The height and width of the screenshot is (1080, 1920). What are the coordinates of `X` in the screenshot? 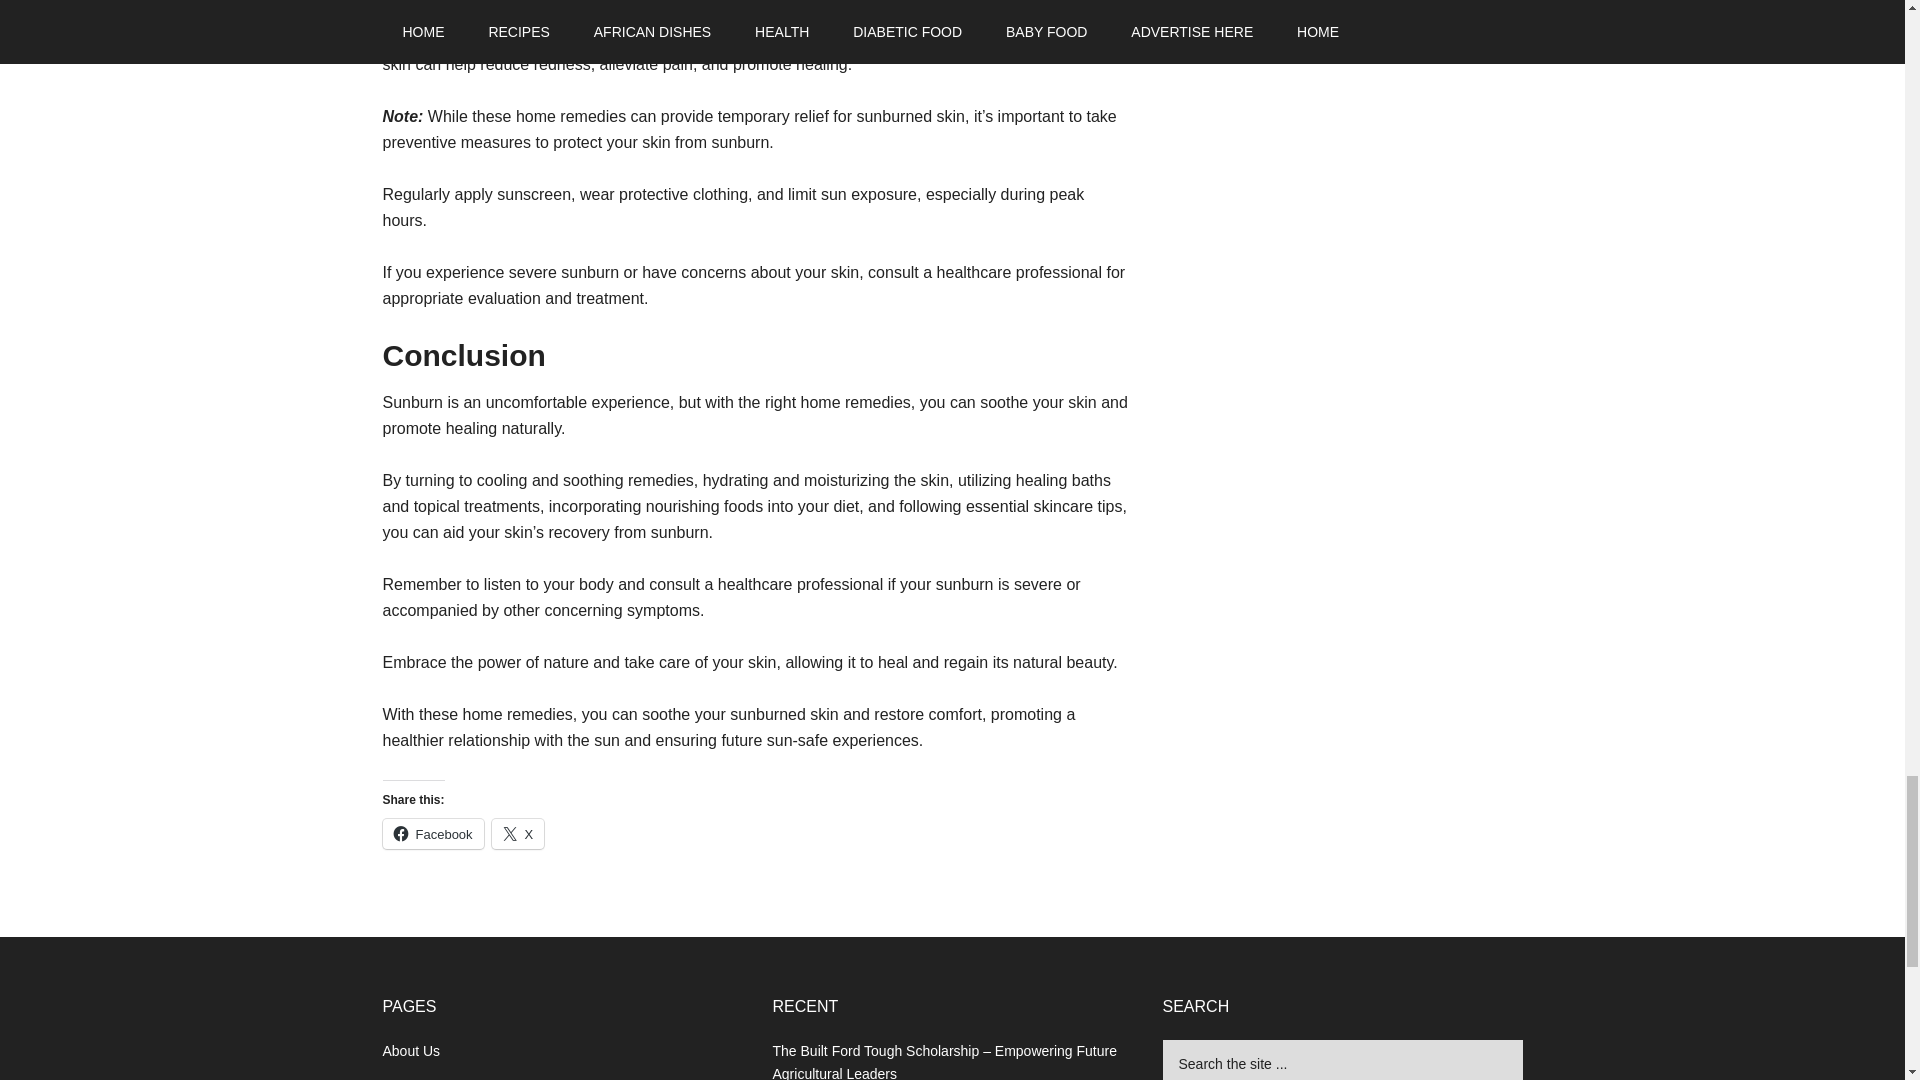 It's located at (518, 833).